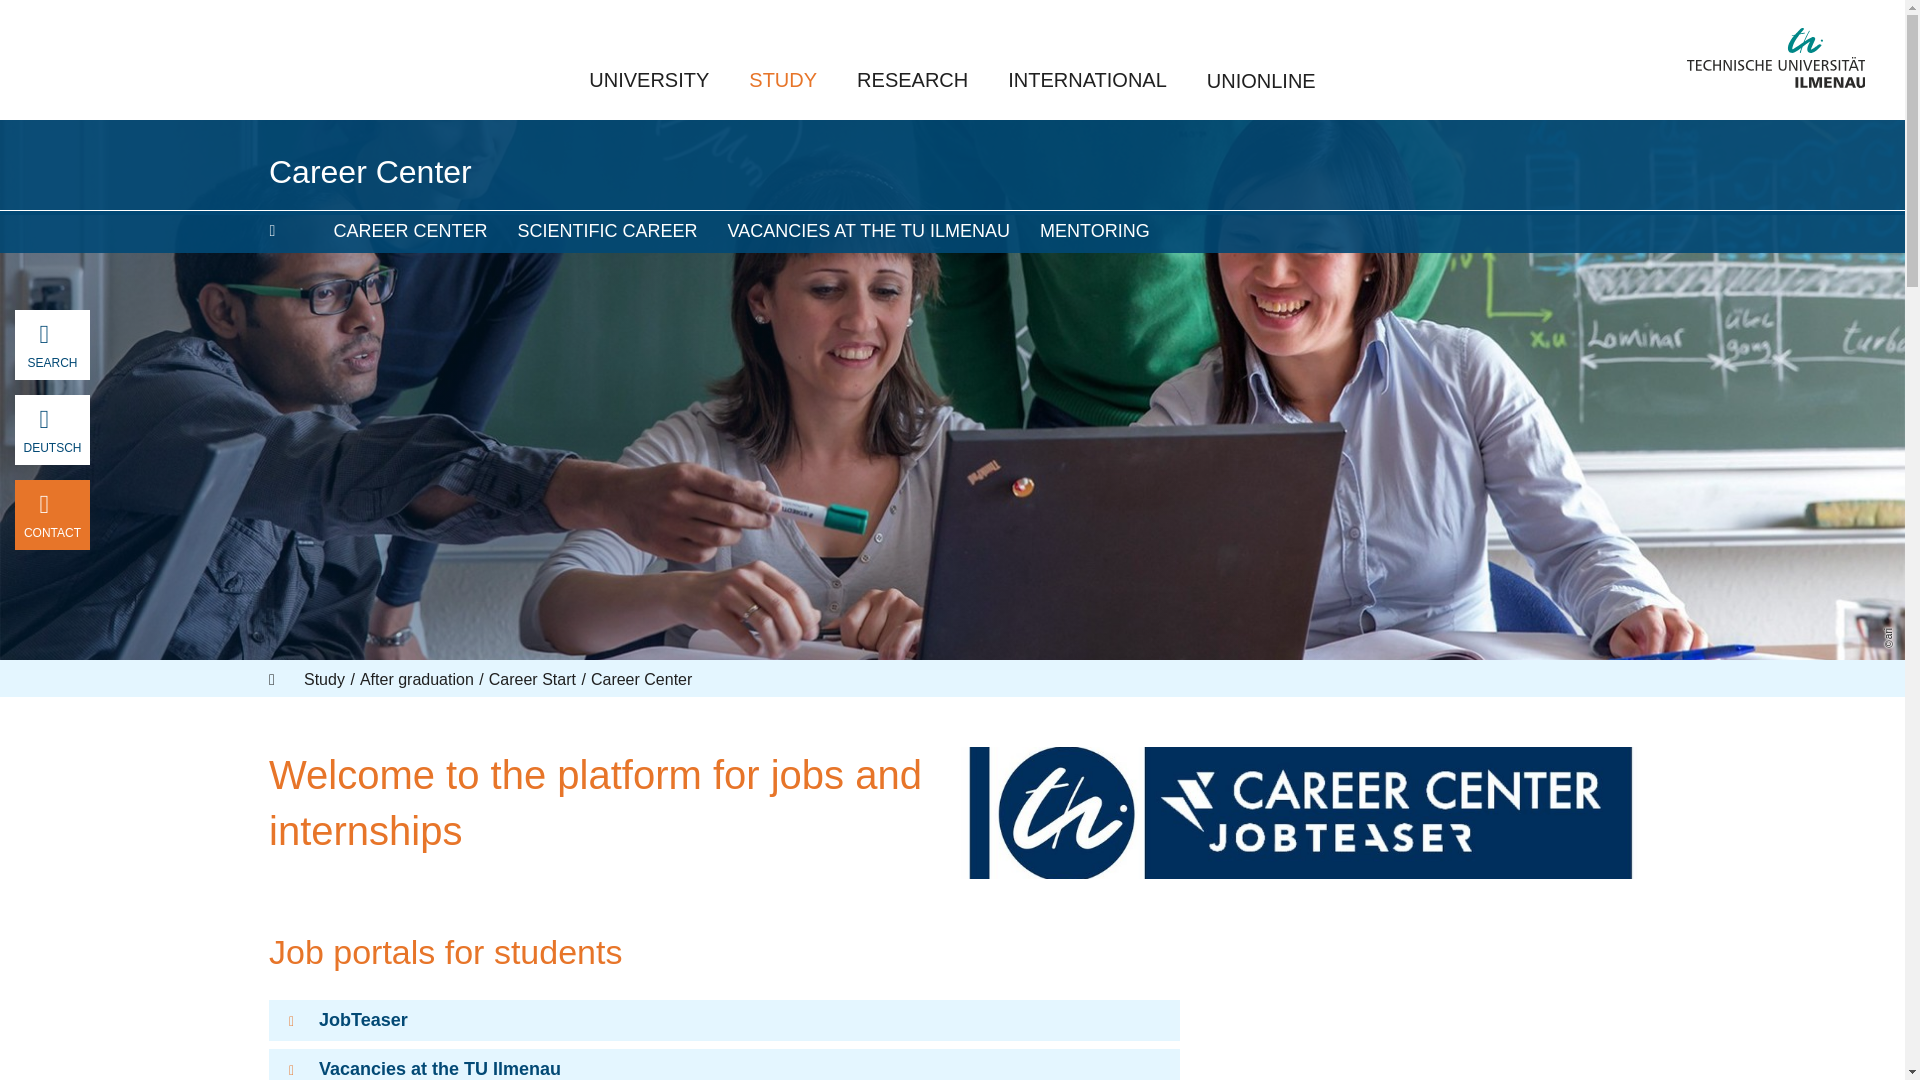 Image resolution: width=1920 pixels, height=1080 pixels. Describe the element at coordinates (648, 80) in the screenshot. I see `Opens menu: University` at that location.